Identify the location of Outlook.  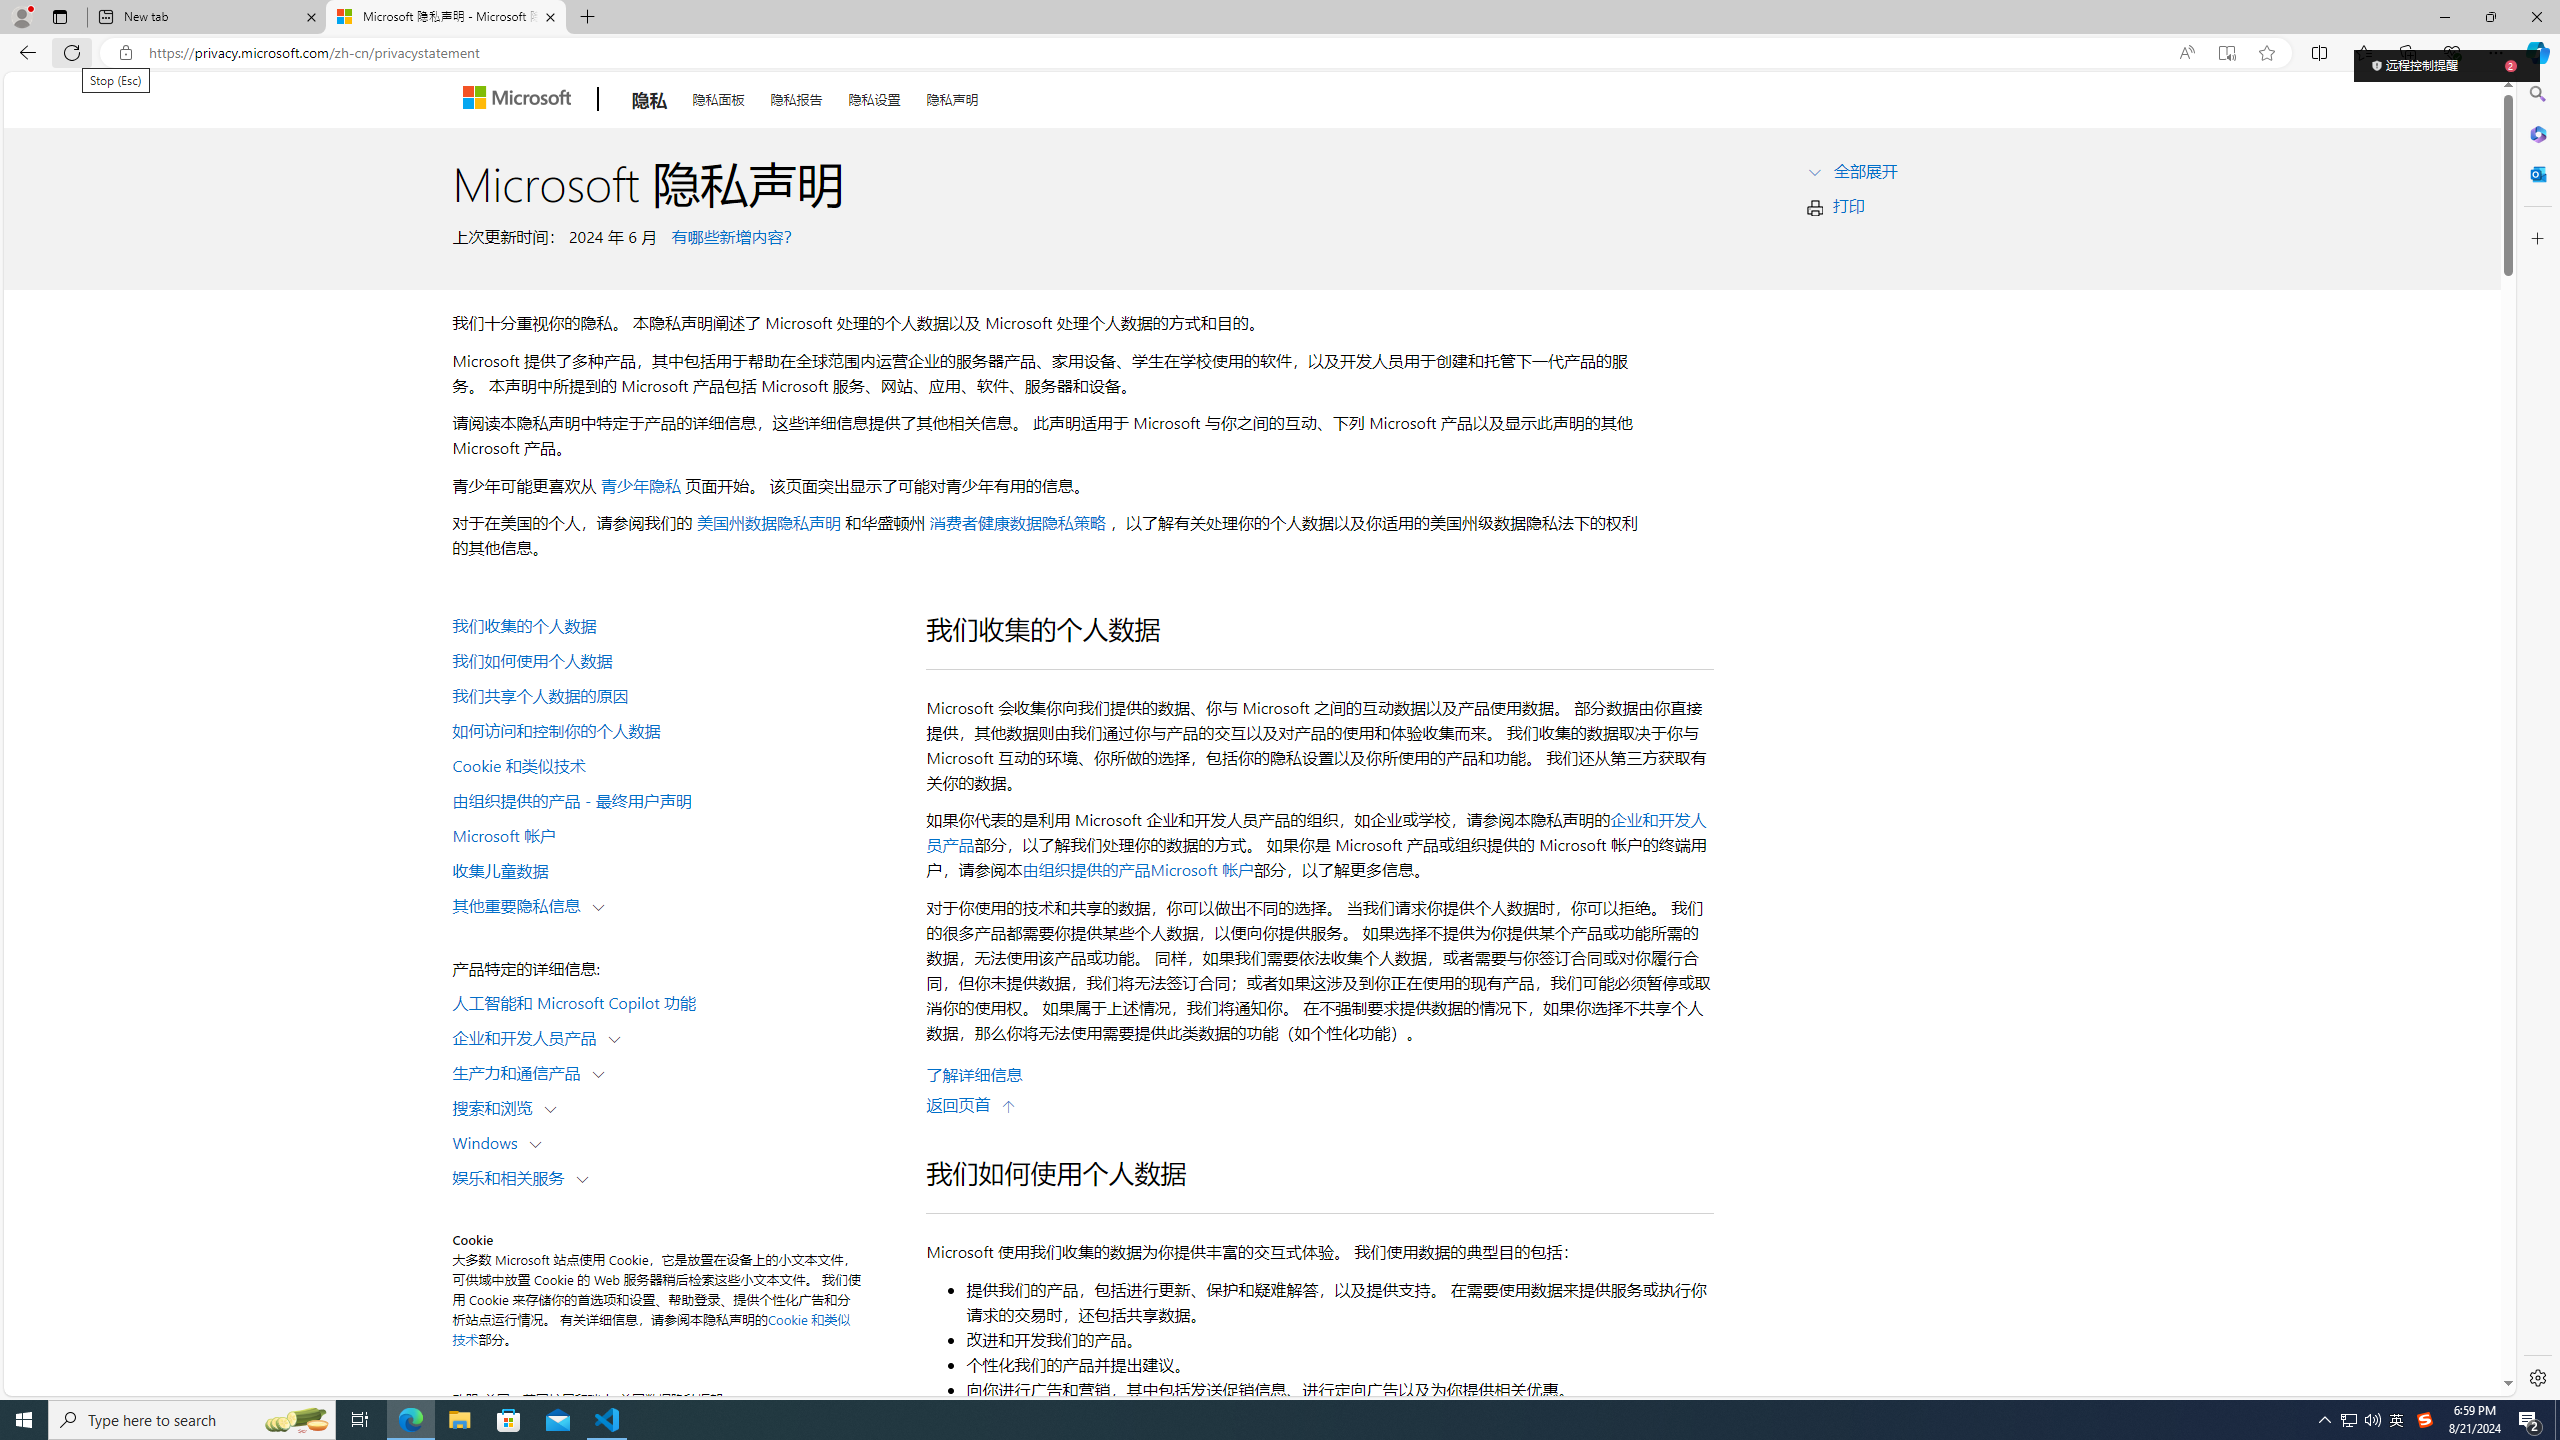
(2536, 173).